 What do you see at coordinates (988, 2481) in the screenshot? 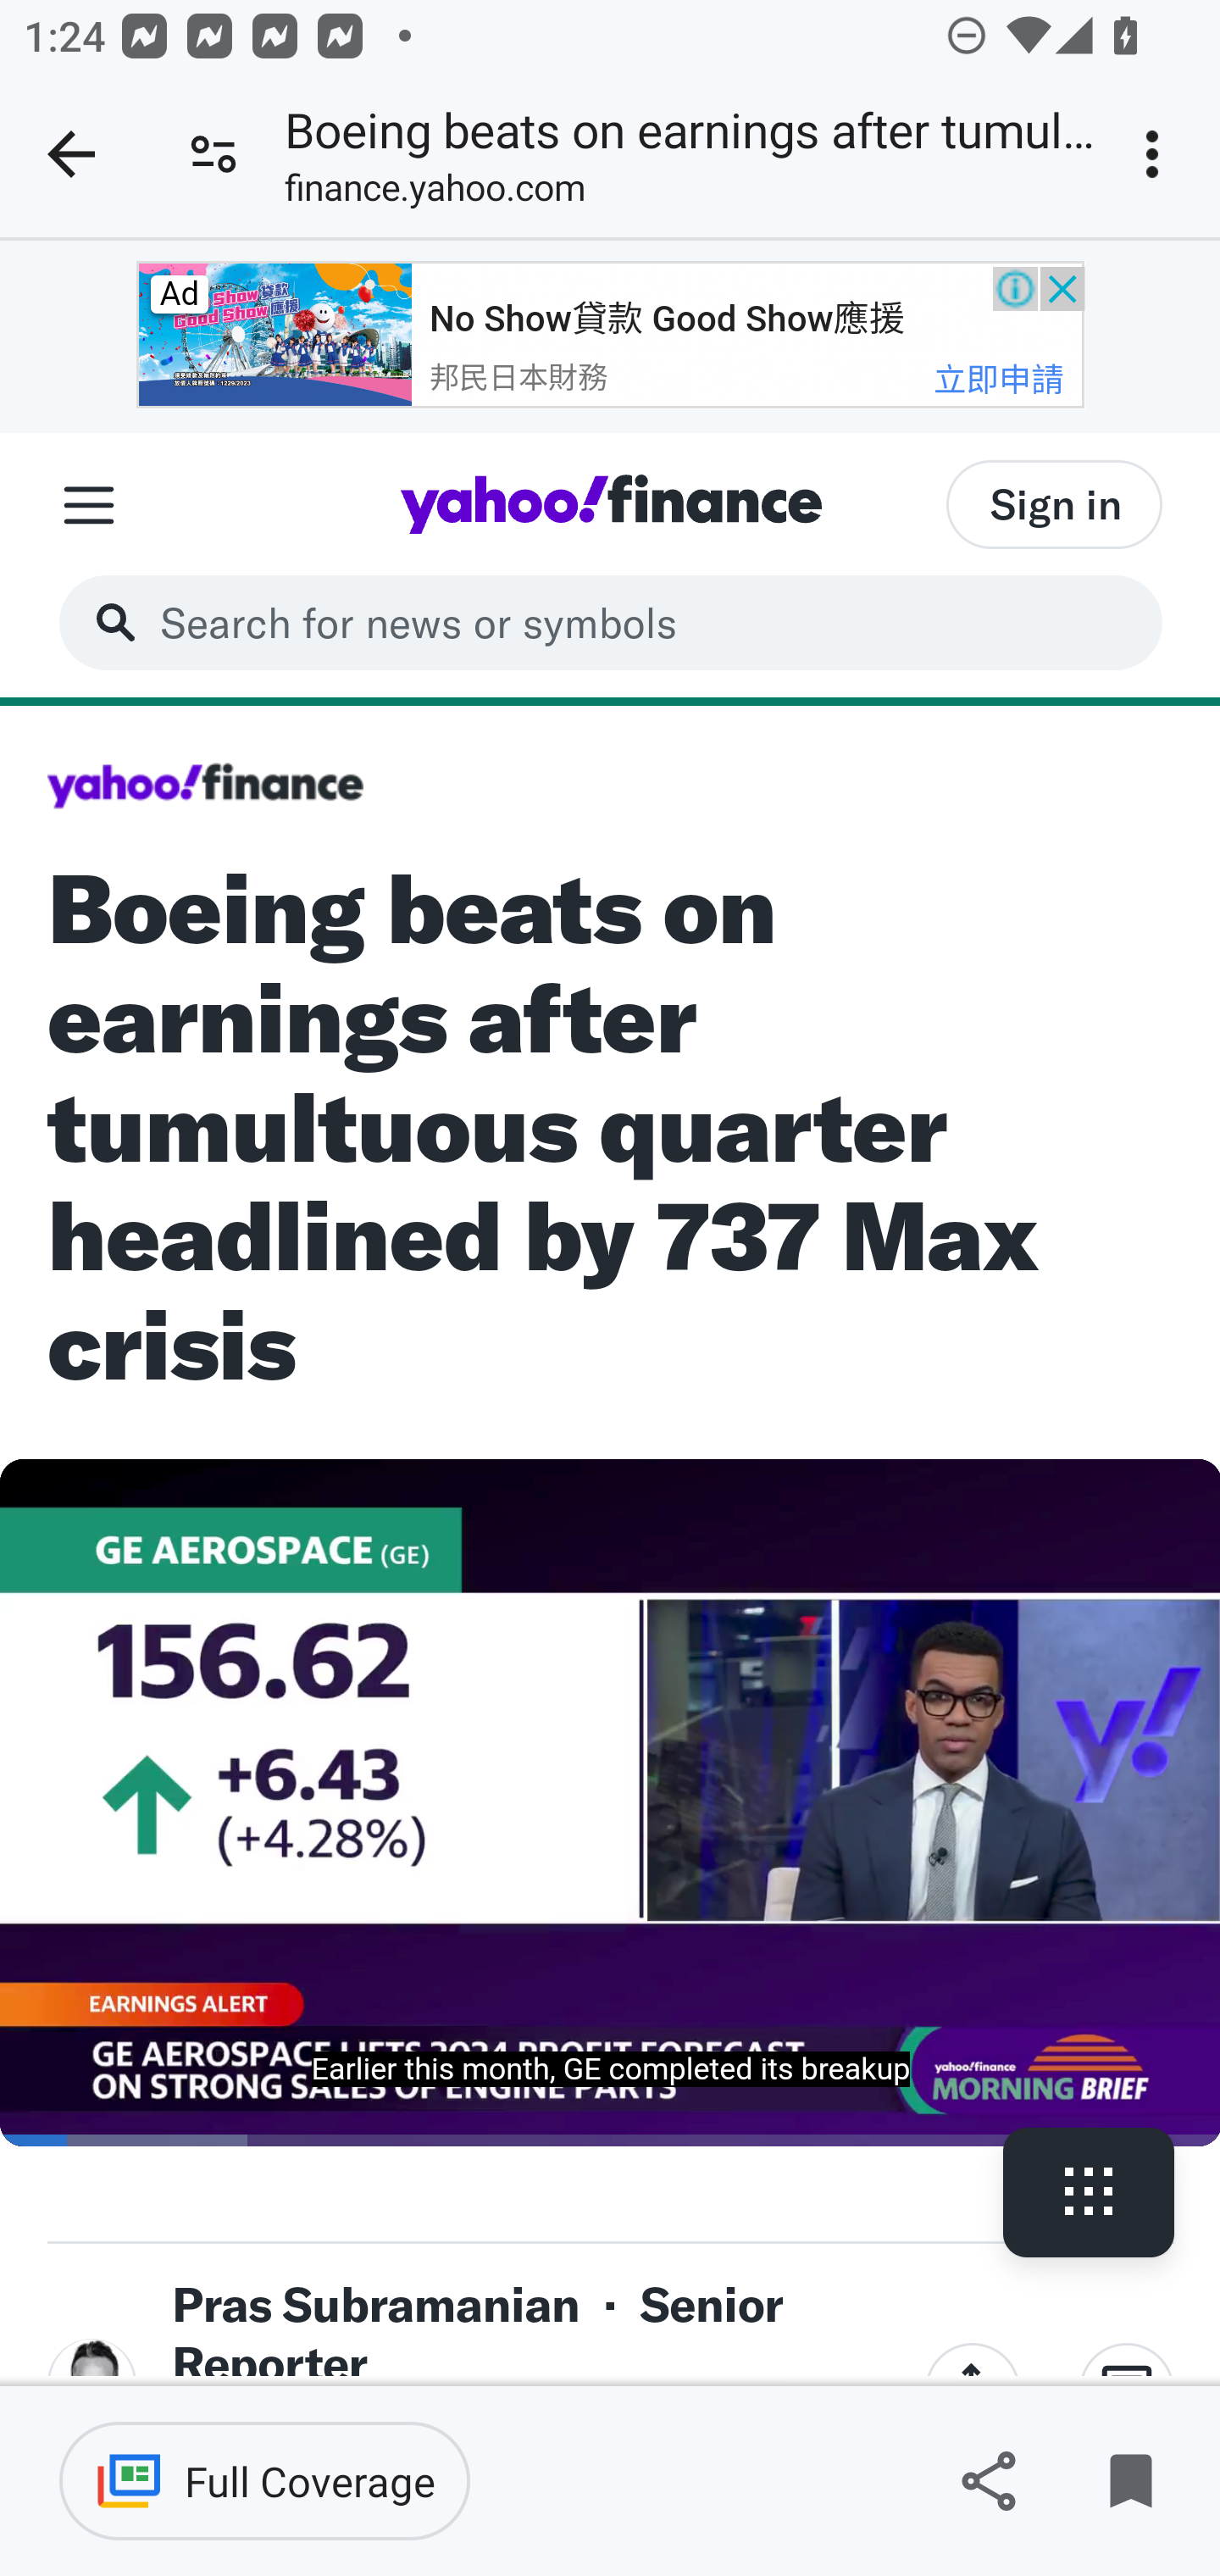
I see `Share` at bounding box center [988, 2481].